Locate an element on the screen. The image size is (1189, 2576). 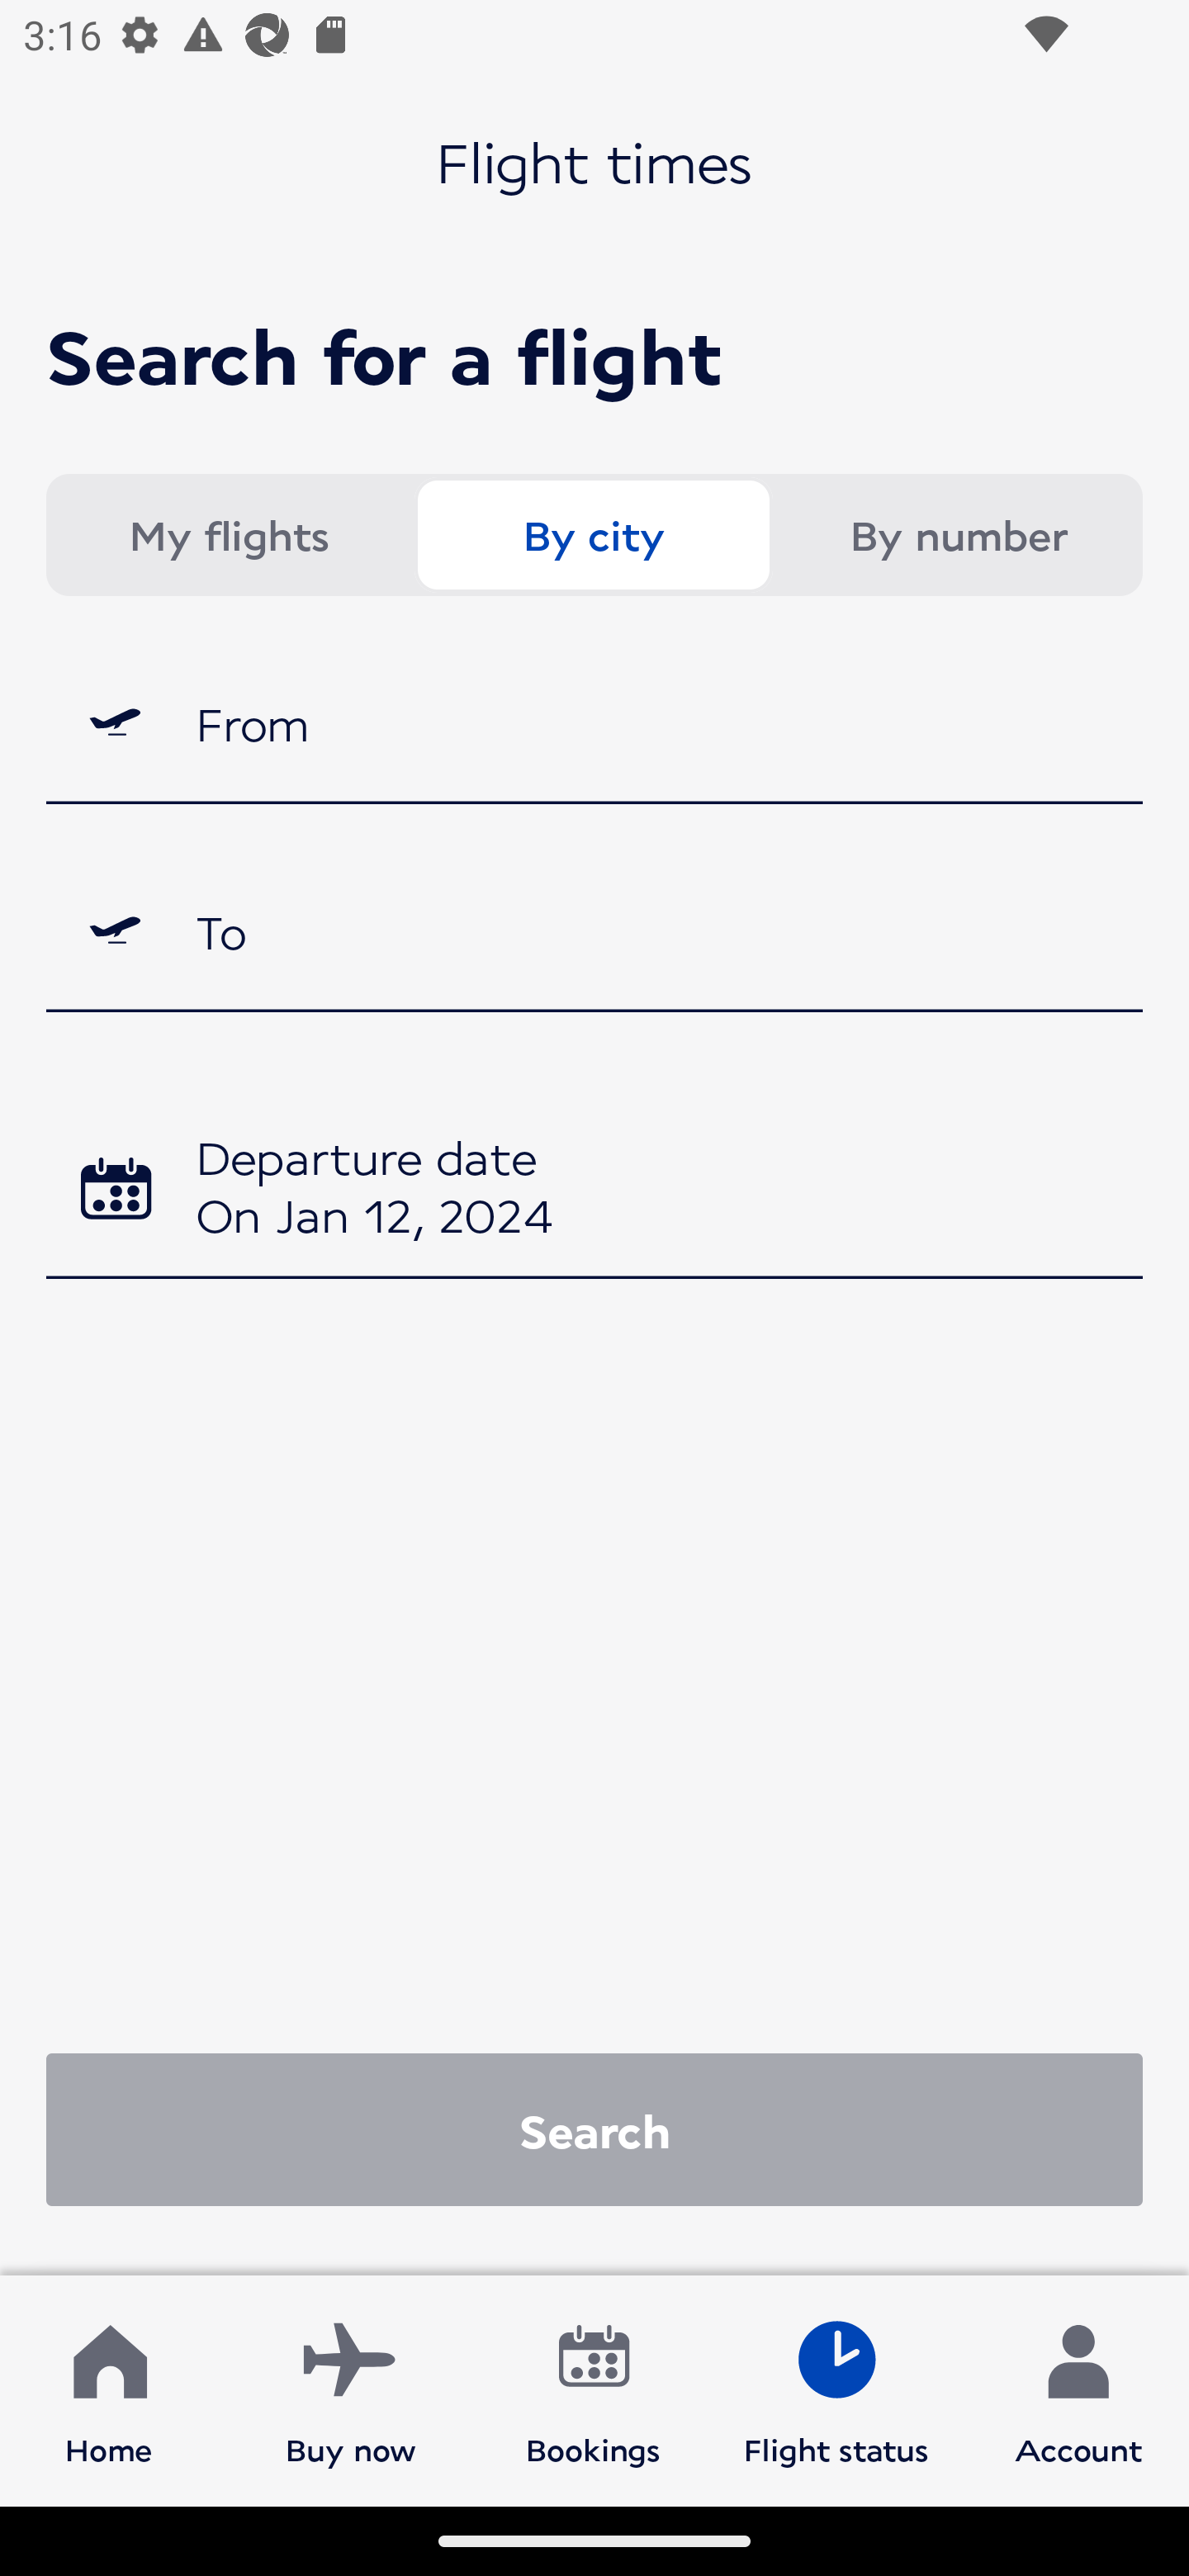
By city is located at coordinates (593, 535).